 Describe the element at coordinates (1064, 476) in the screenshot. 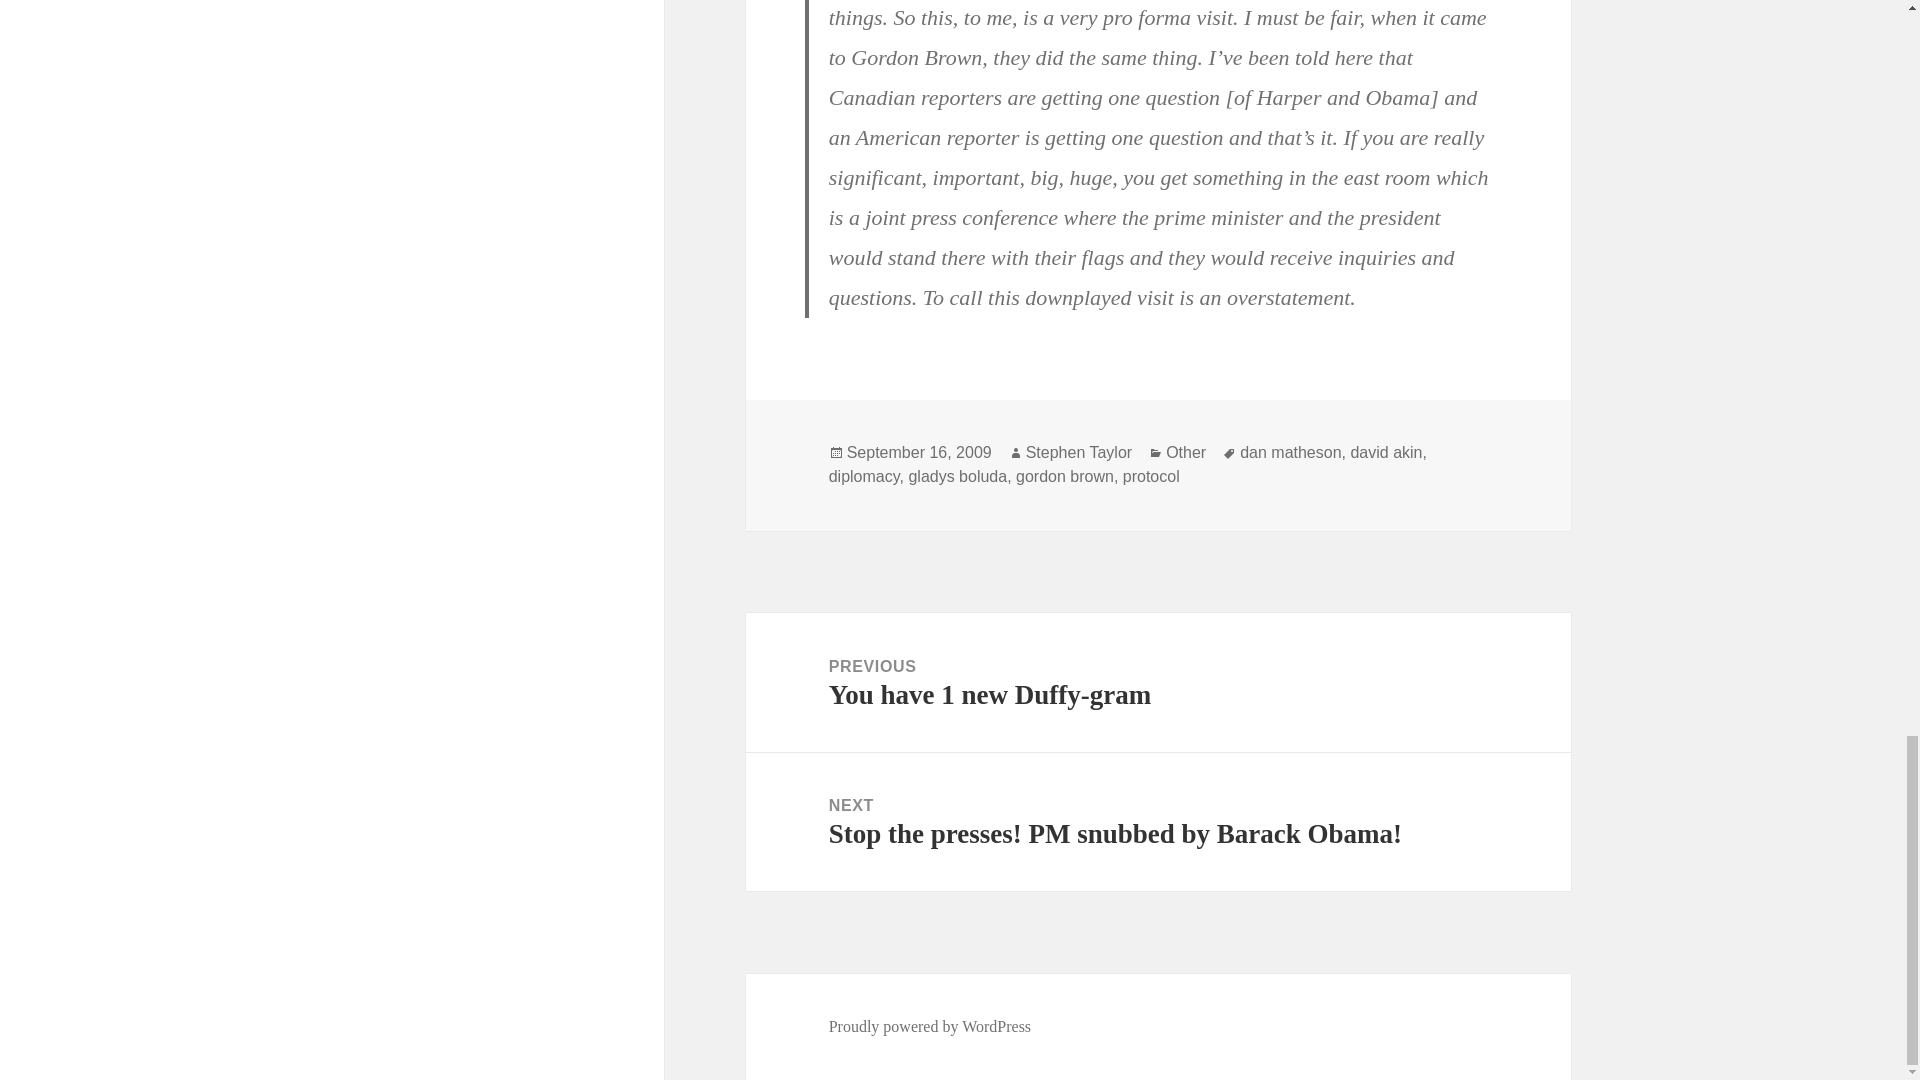

I see `Other` at that location.